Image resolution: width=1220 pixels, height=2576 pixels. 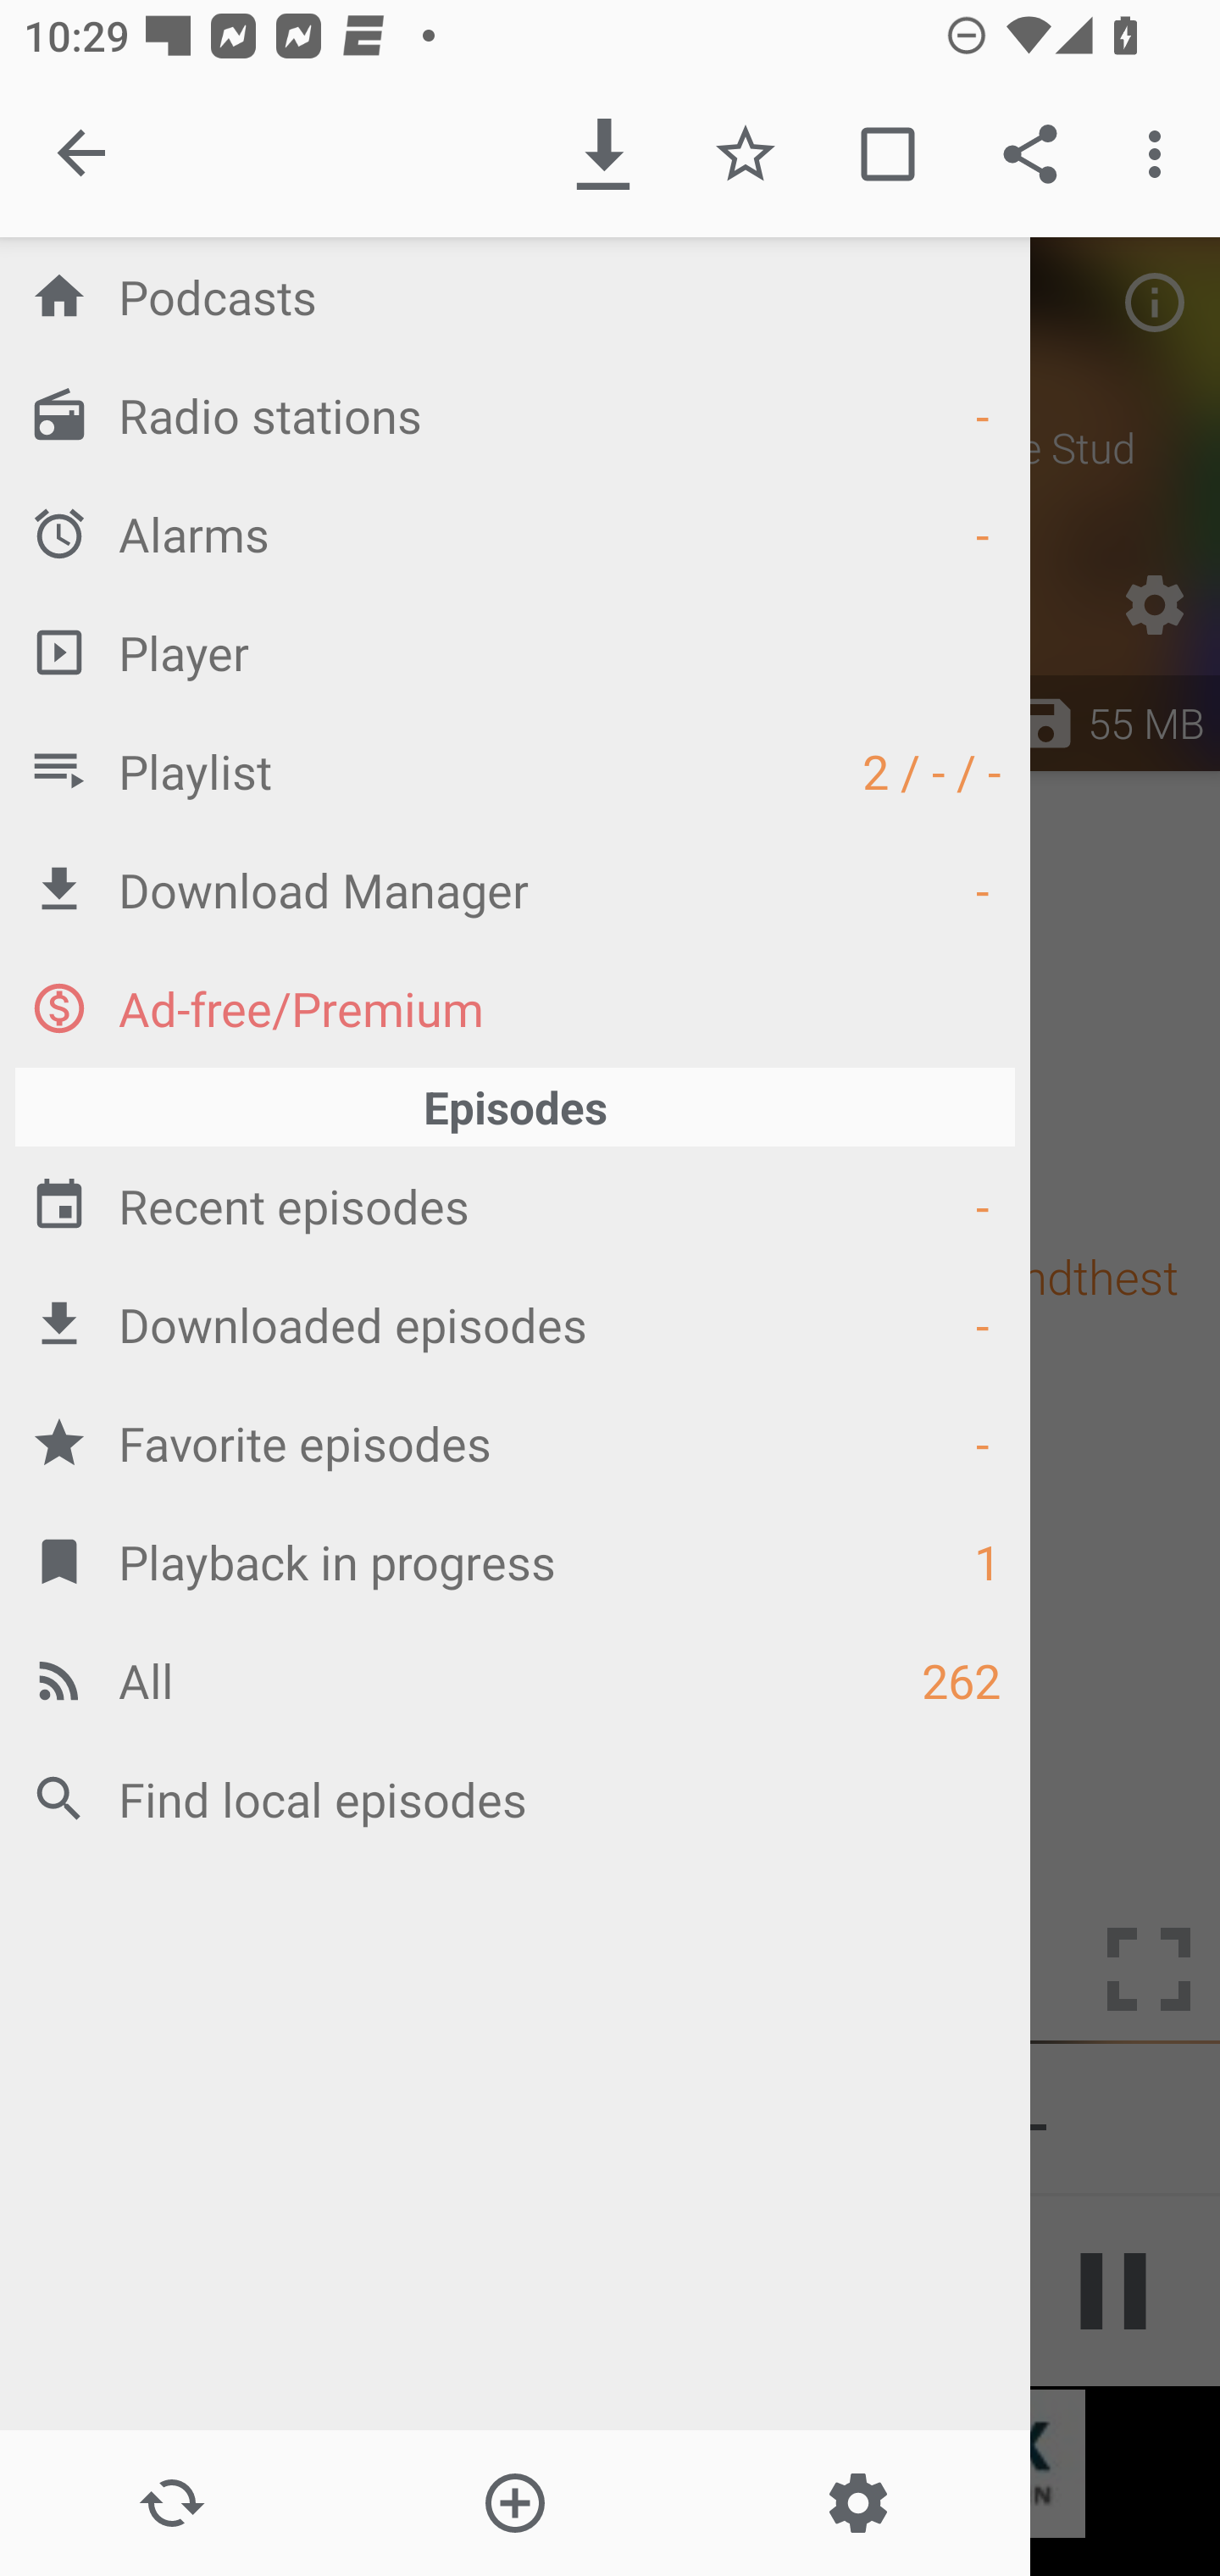 What do you see at coordinates (515, 1442) in the screenshot?
I see `Favorite episodes  - ` at bounding box center [515, 1442].